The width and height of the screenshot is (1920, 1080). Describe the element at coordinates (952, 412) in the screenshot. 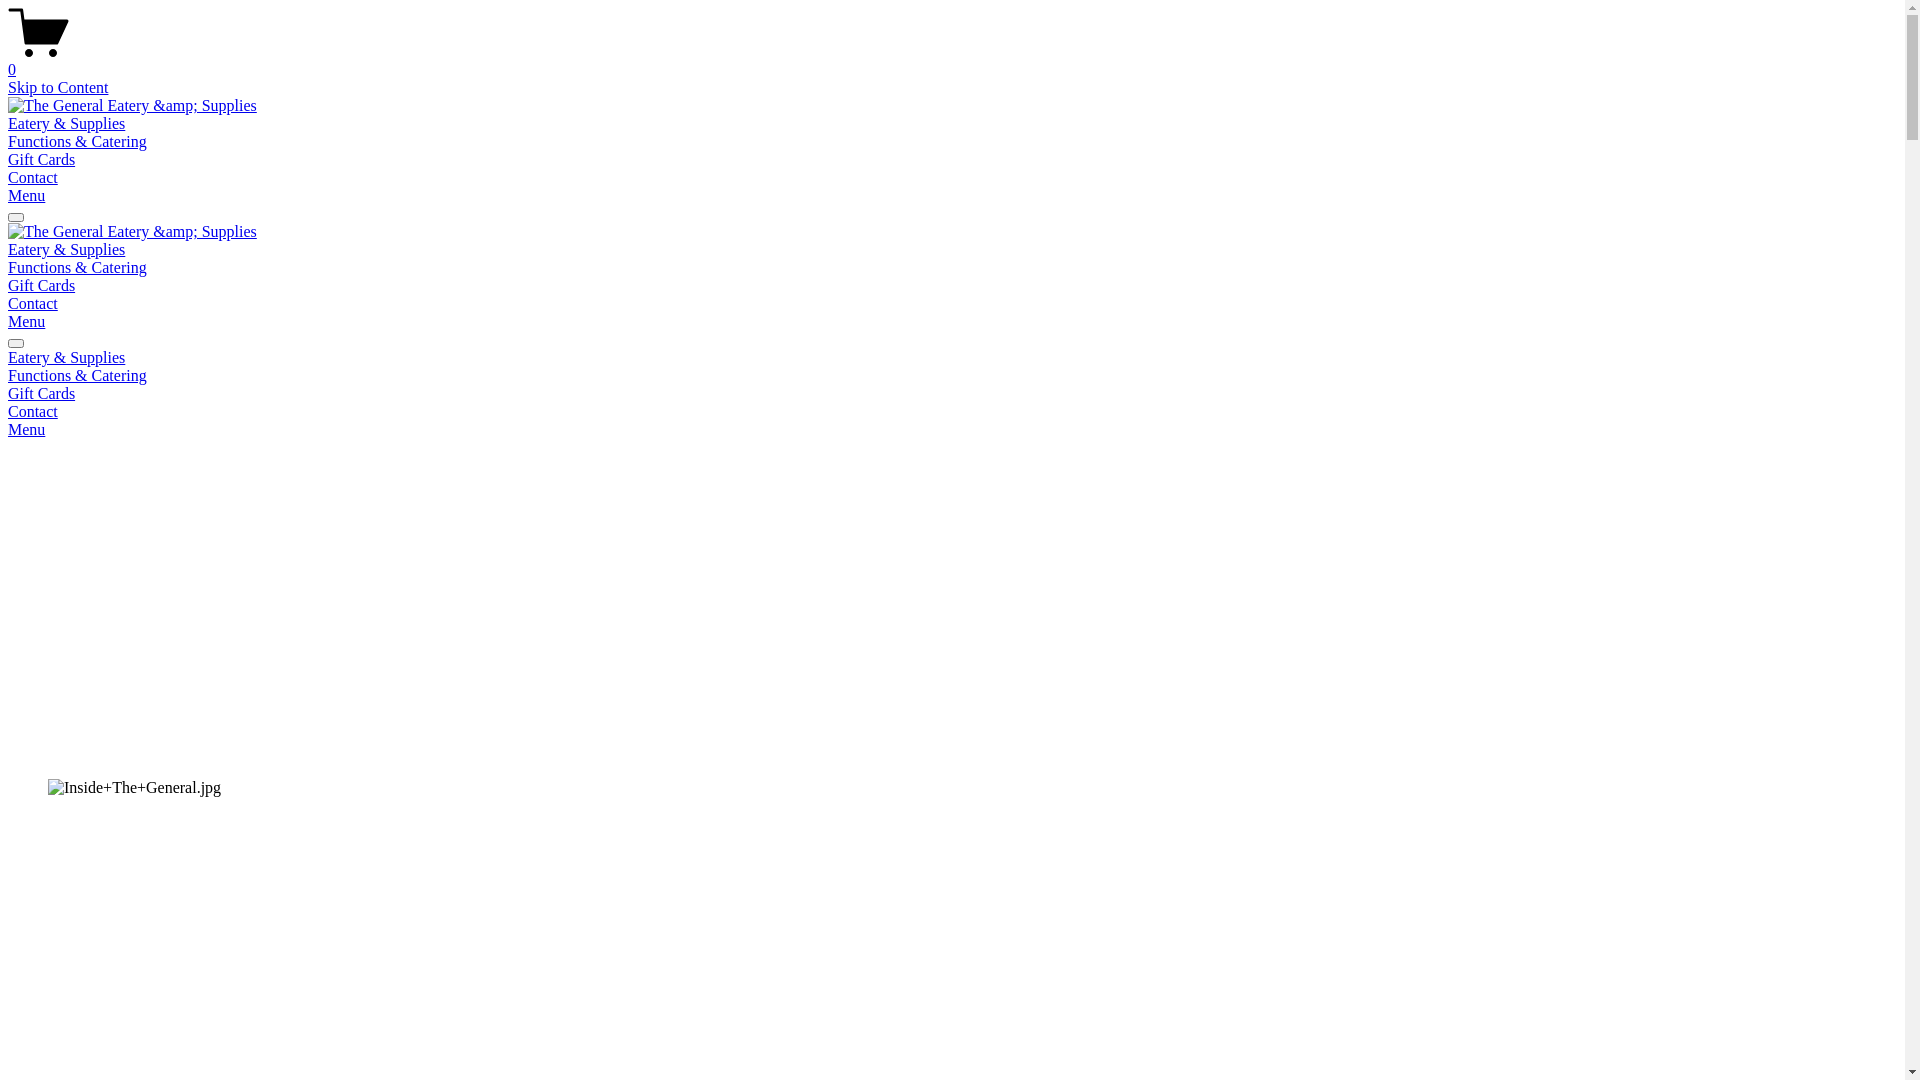

I see `Contact` at that location.